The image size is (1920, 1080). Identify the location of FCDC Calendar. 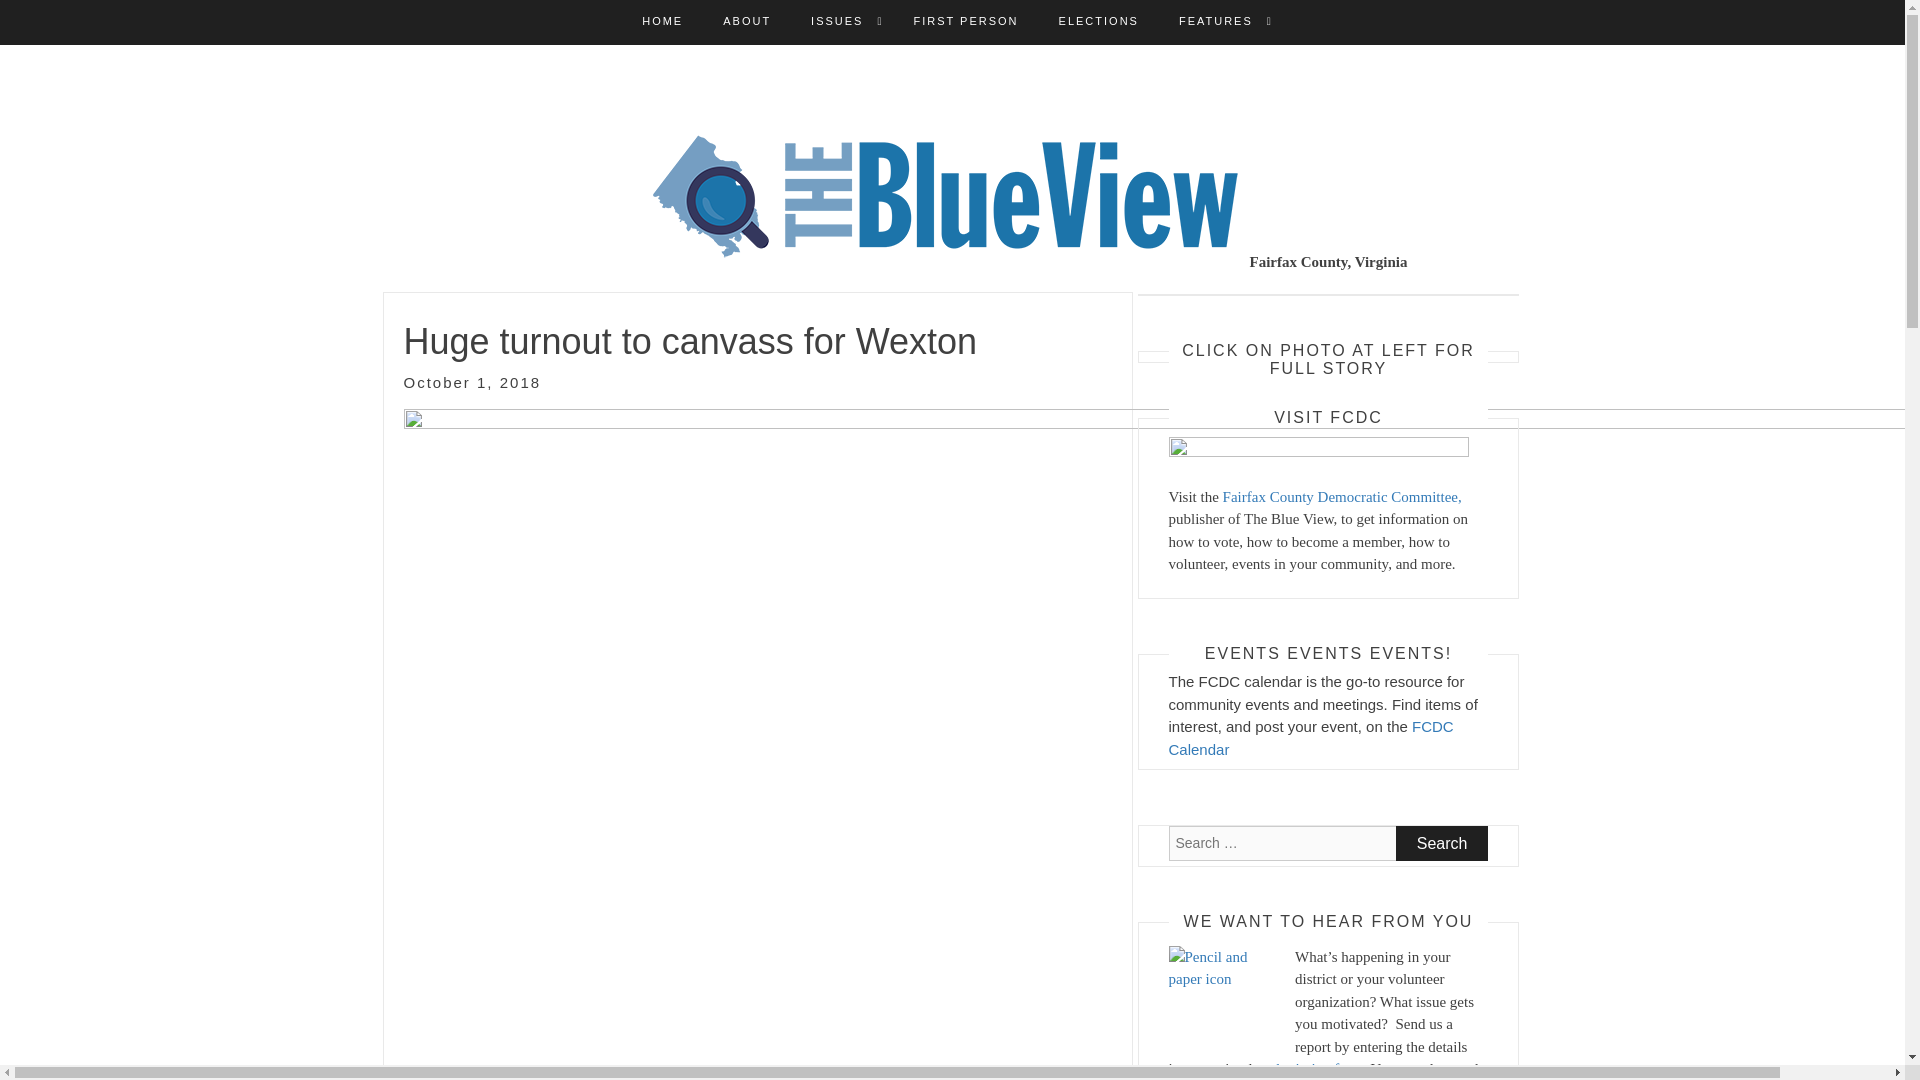
(1310, 738).